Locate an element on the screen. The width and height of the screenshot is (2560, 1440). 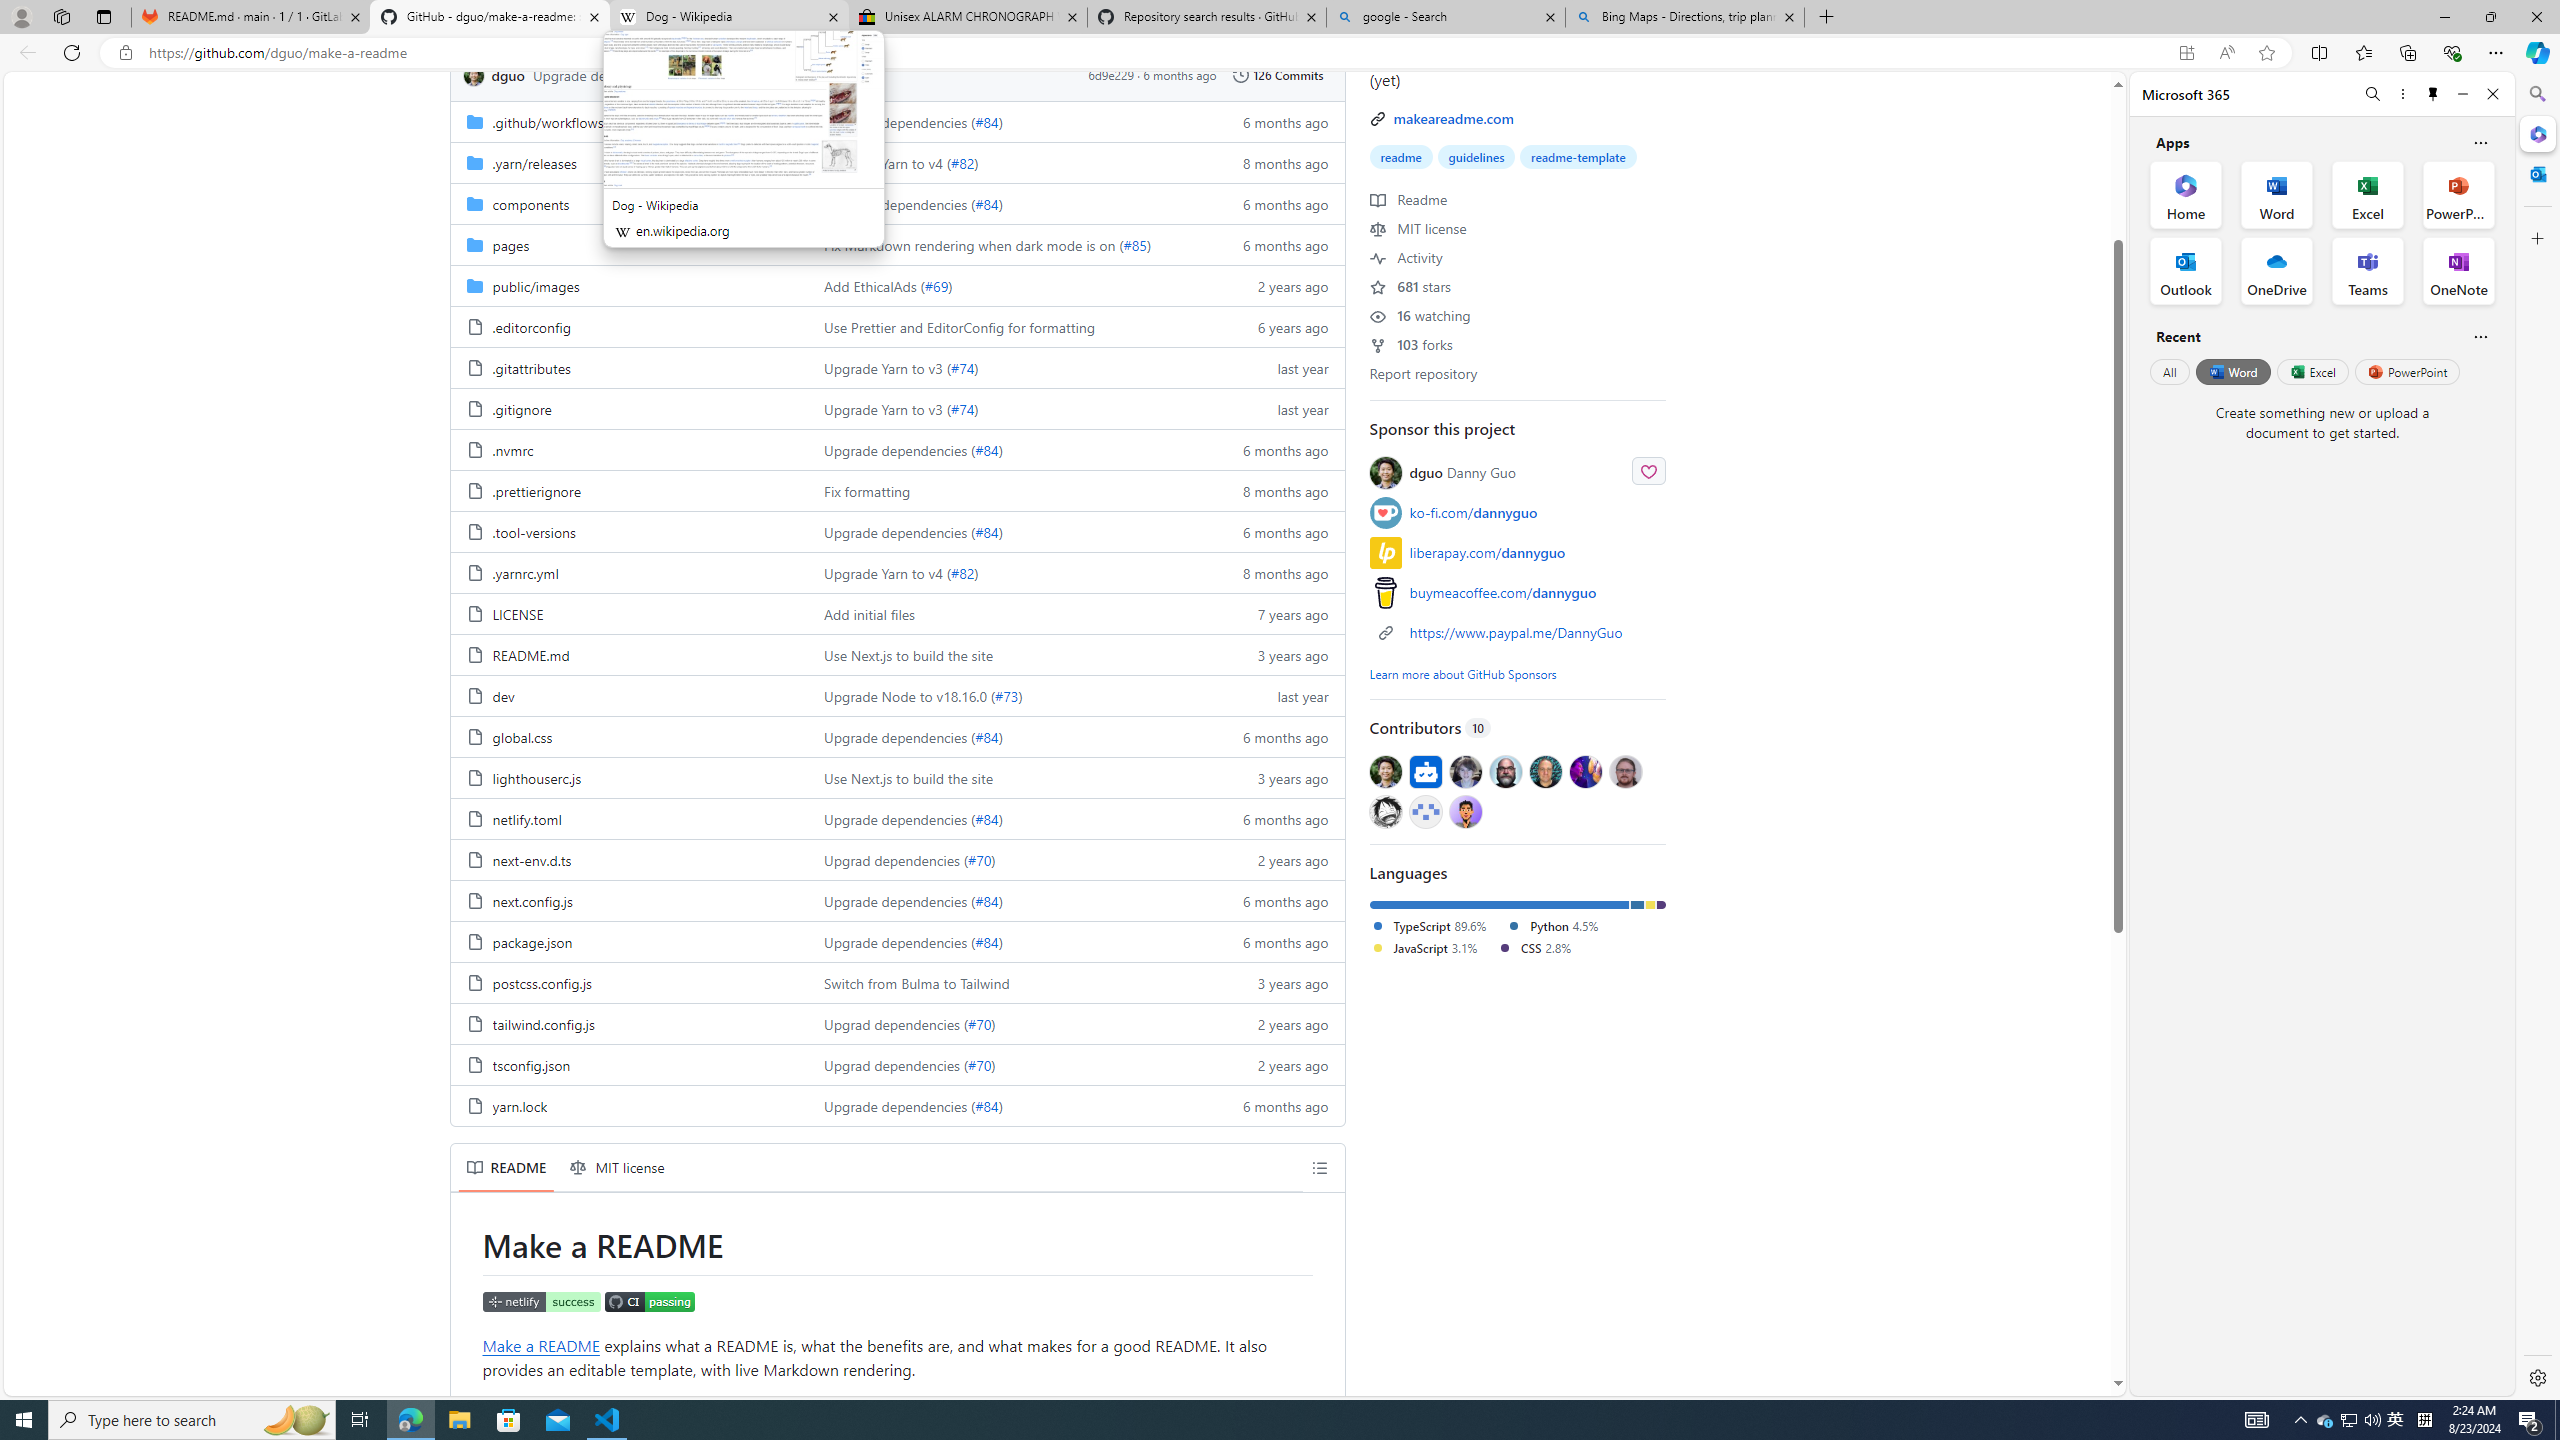
JavaScript 3.1% is located at coordinates (1423, 947).